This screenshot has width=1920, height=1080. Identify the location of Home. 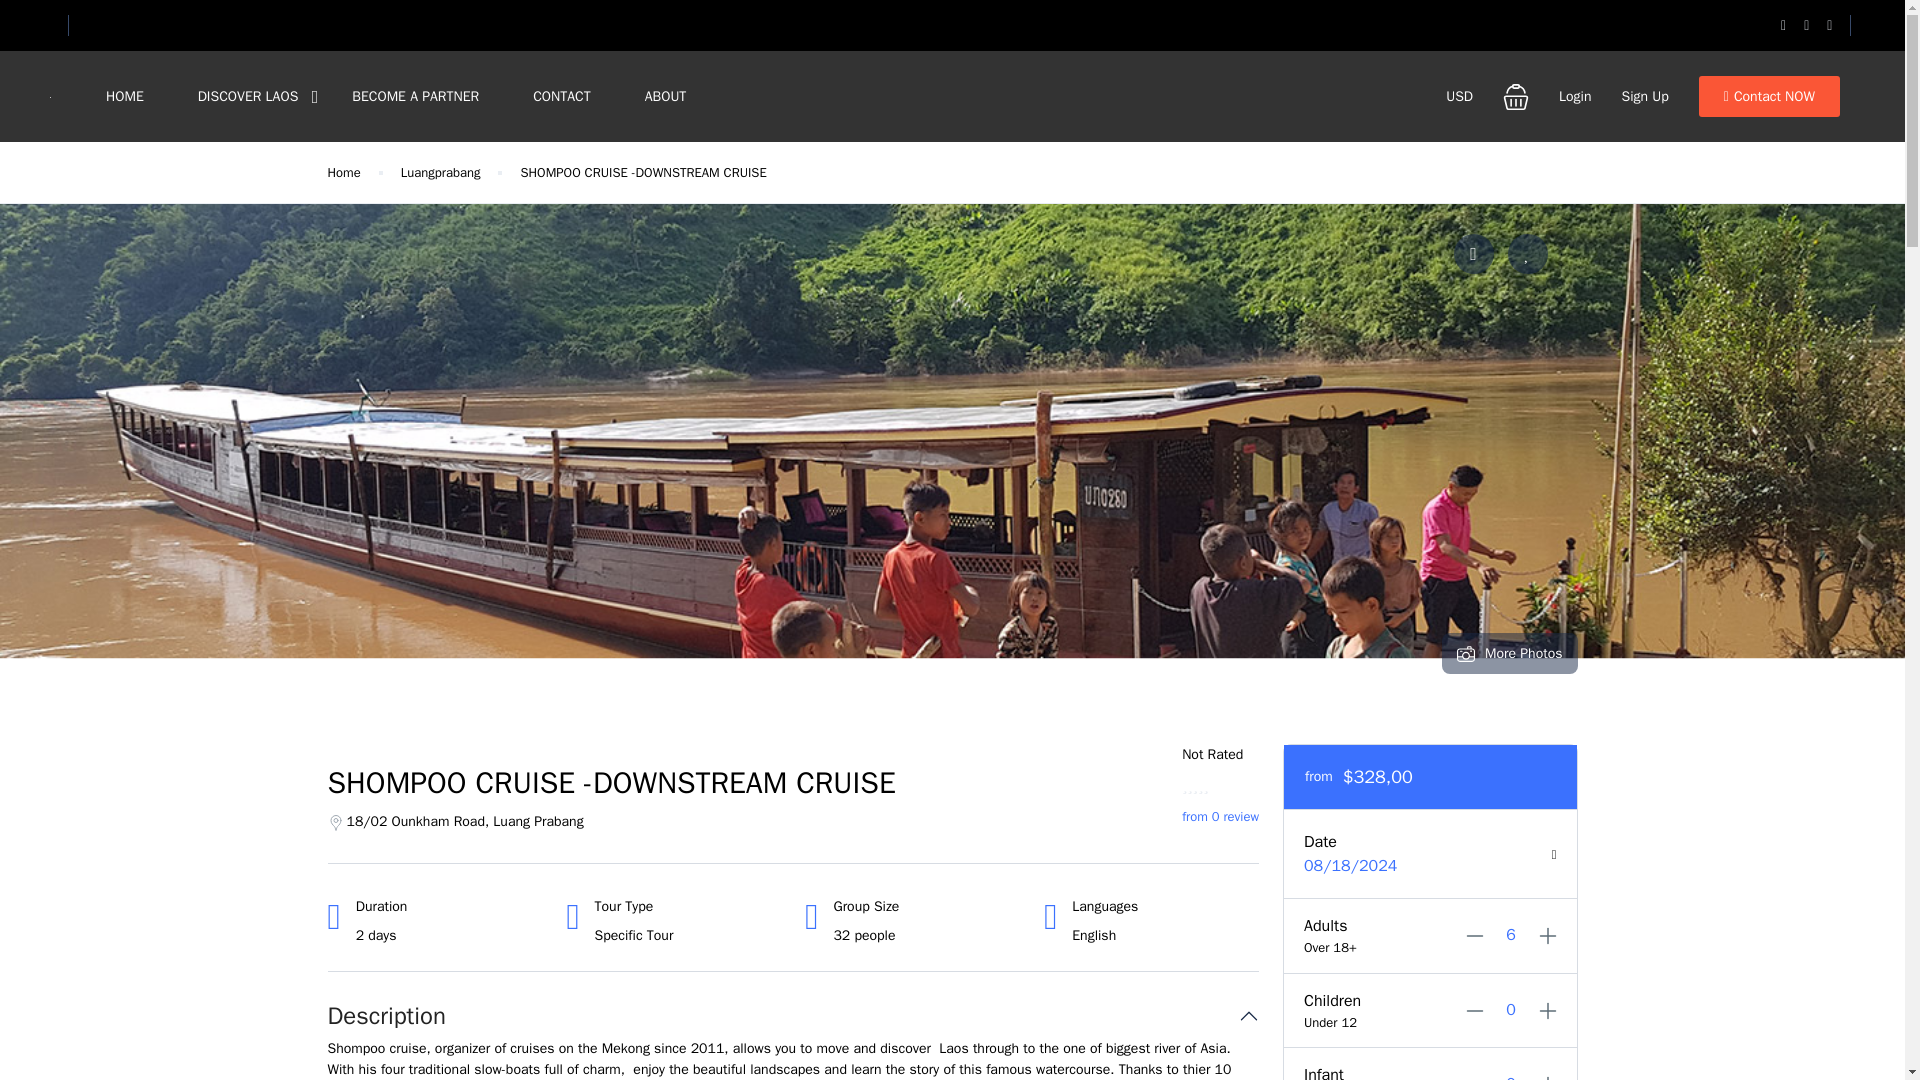
(344, 172).